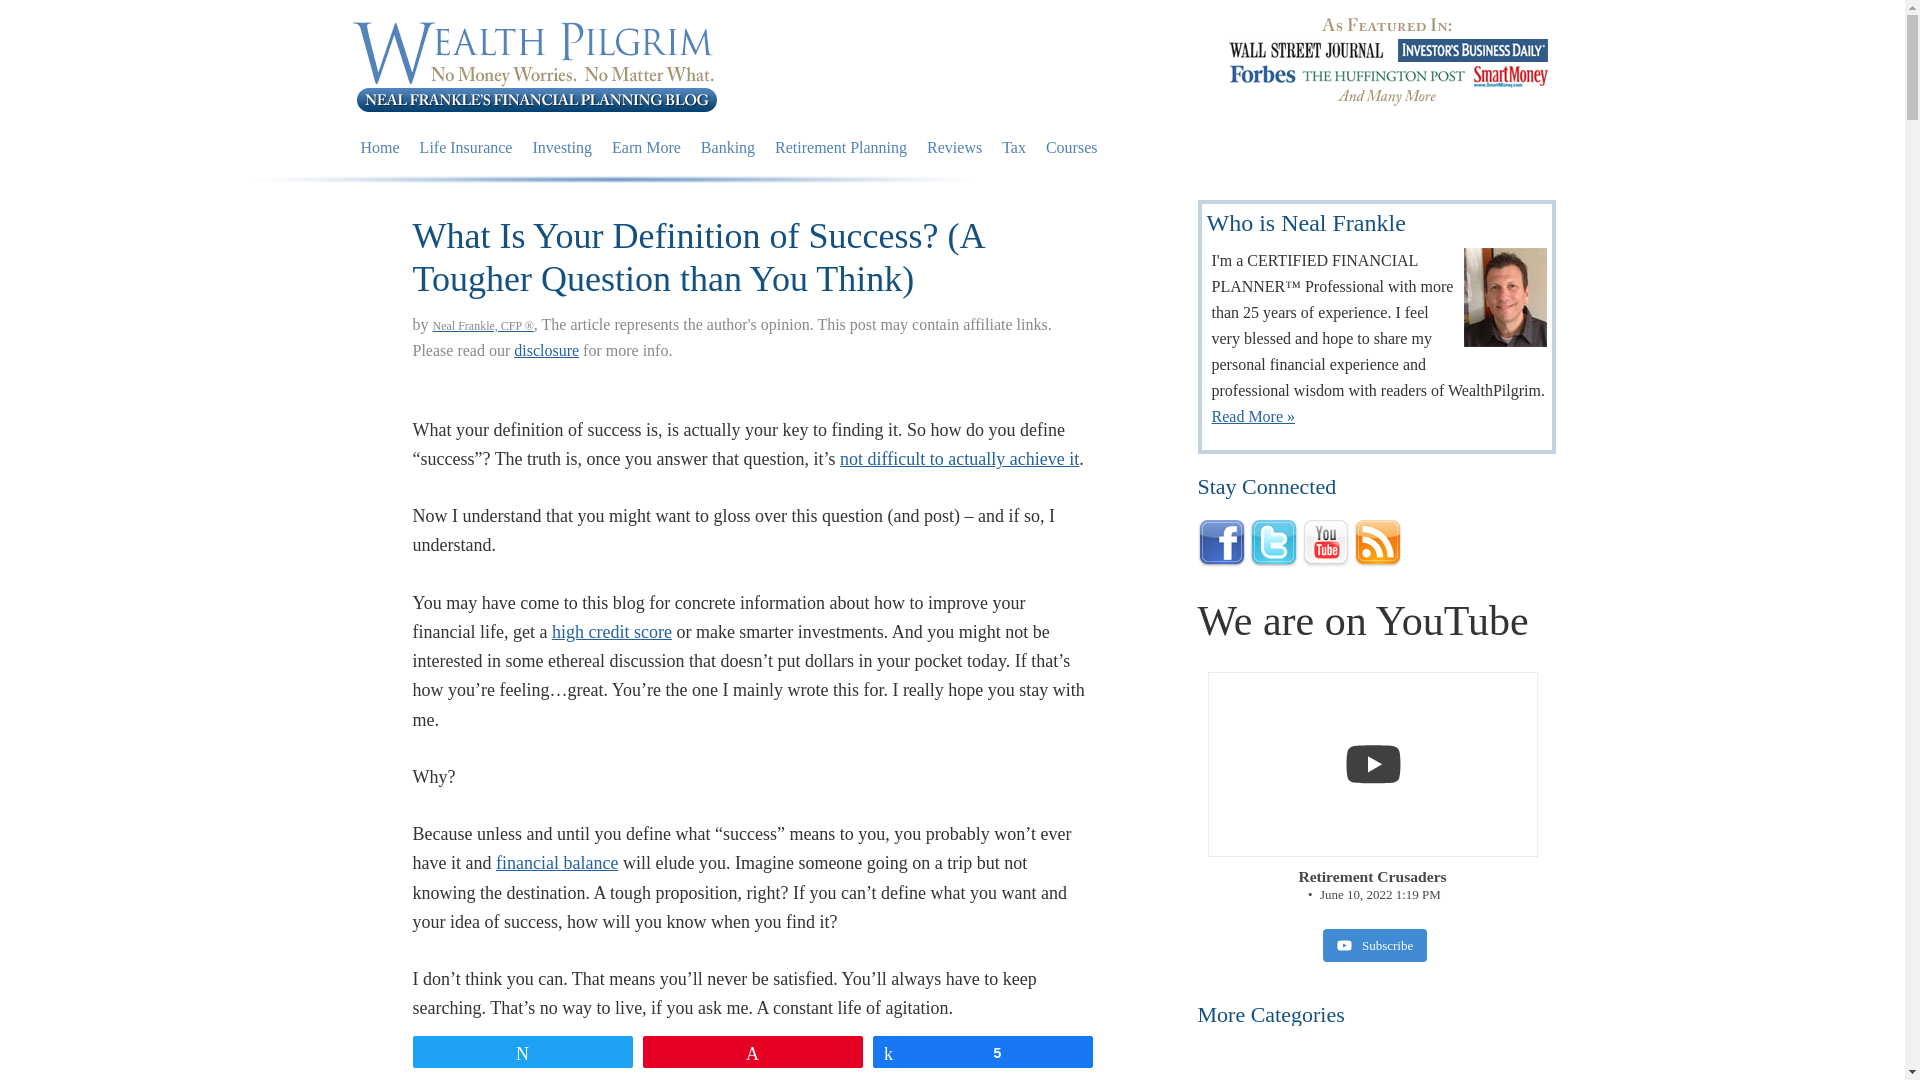  What do you see at coordinates (466, 148) in the screenshot?
I see `Life Insurance` at bounding box center [466, 148].